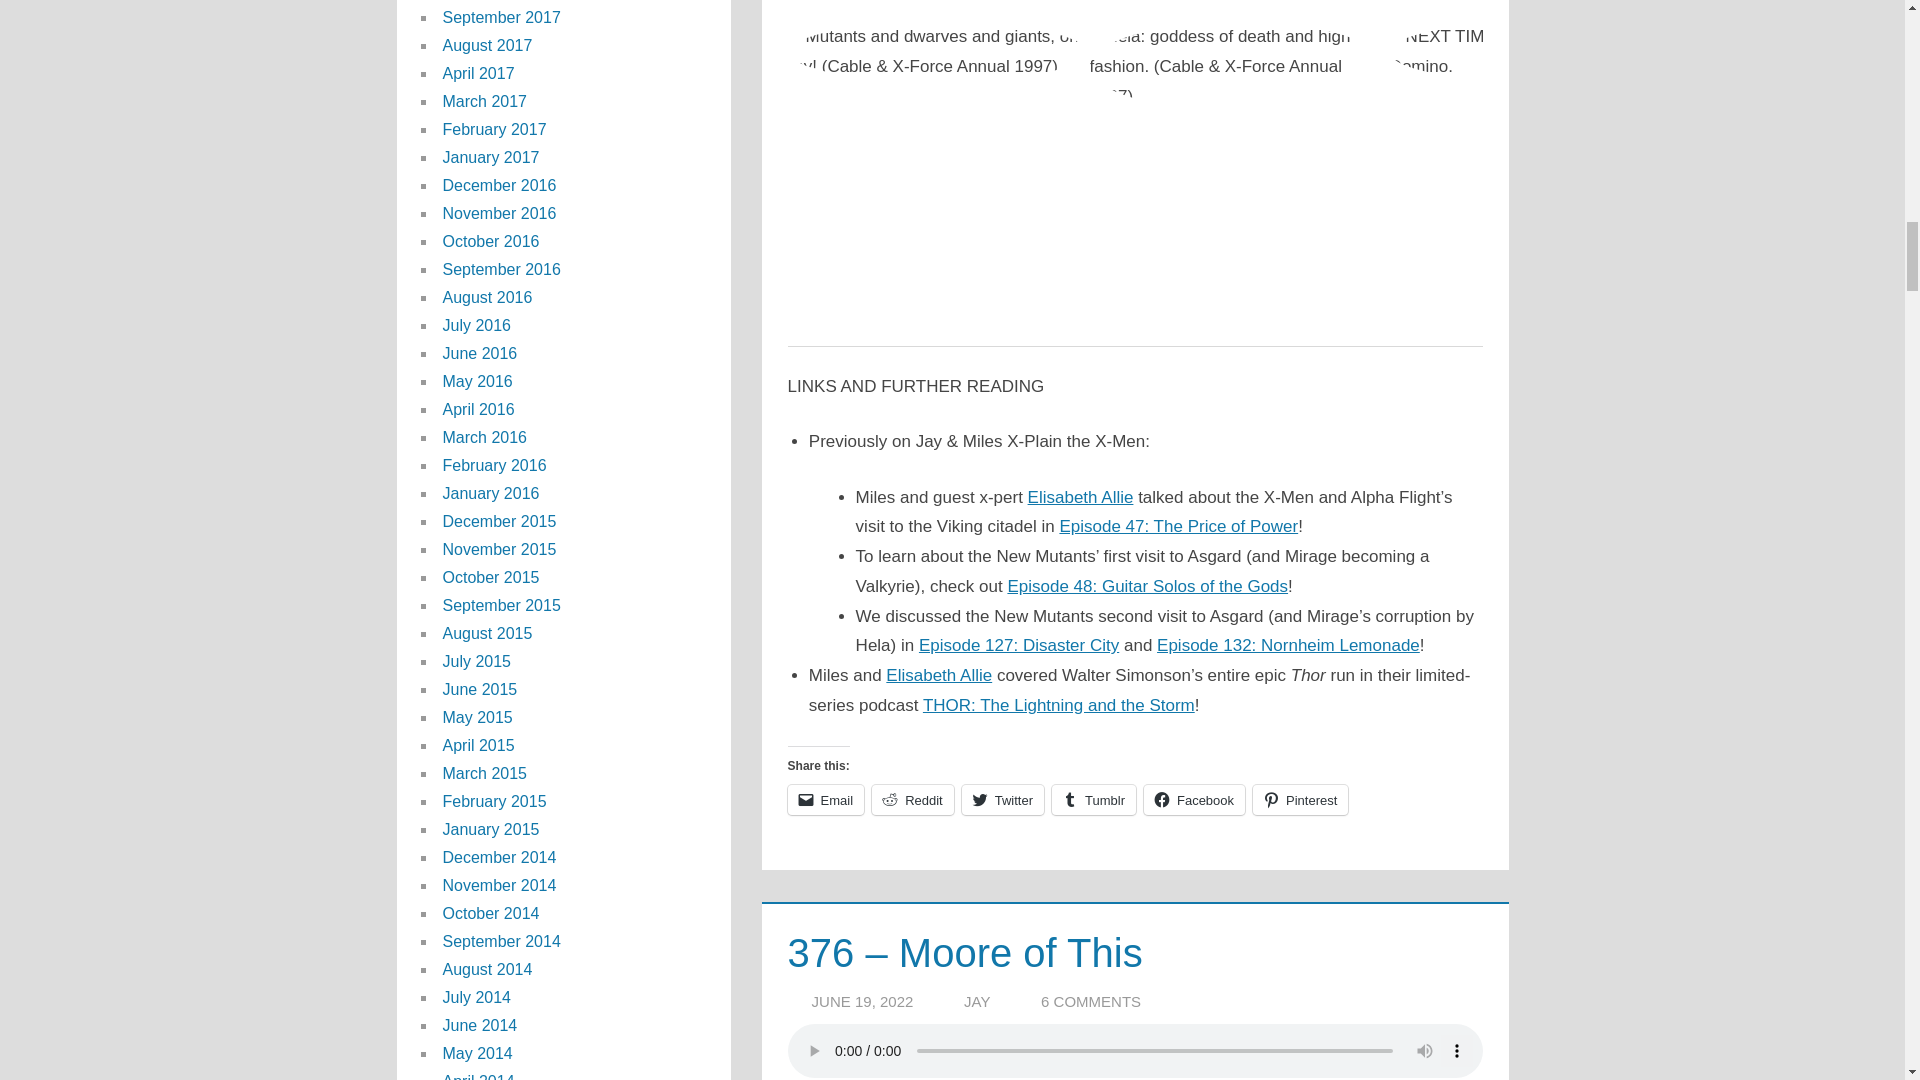 This screenshot has width=1920, height=1080. Describe the element at coordinates (1178, 526) in the screenshot. I see `Episode 47: The Price of Power` at that location.